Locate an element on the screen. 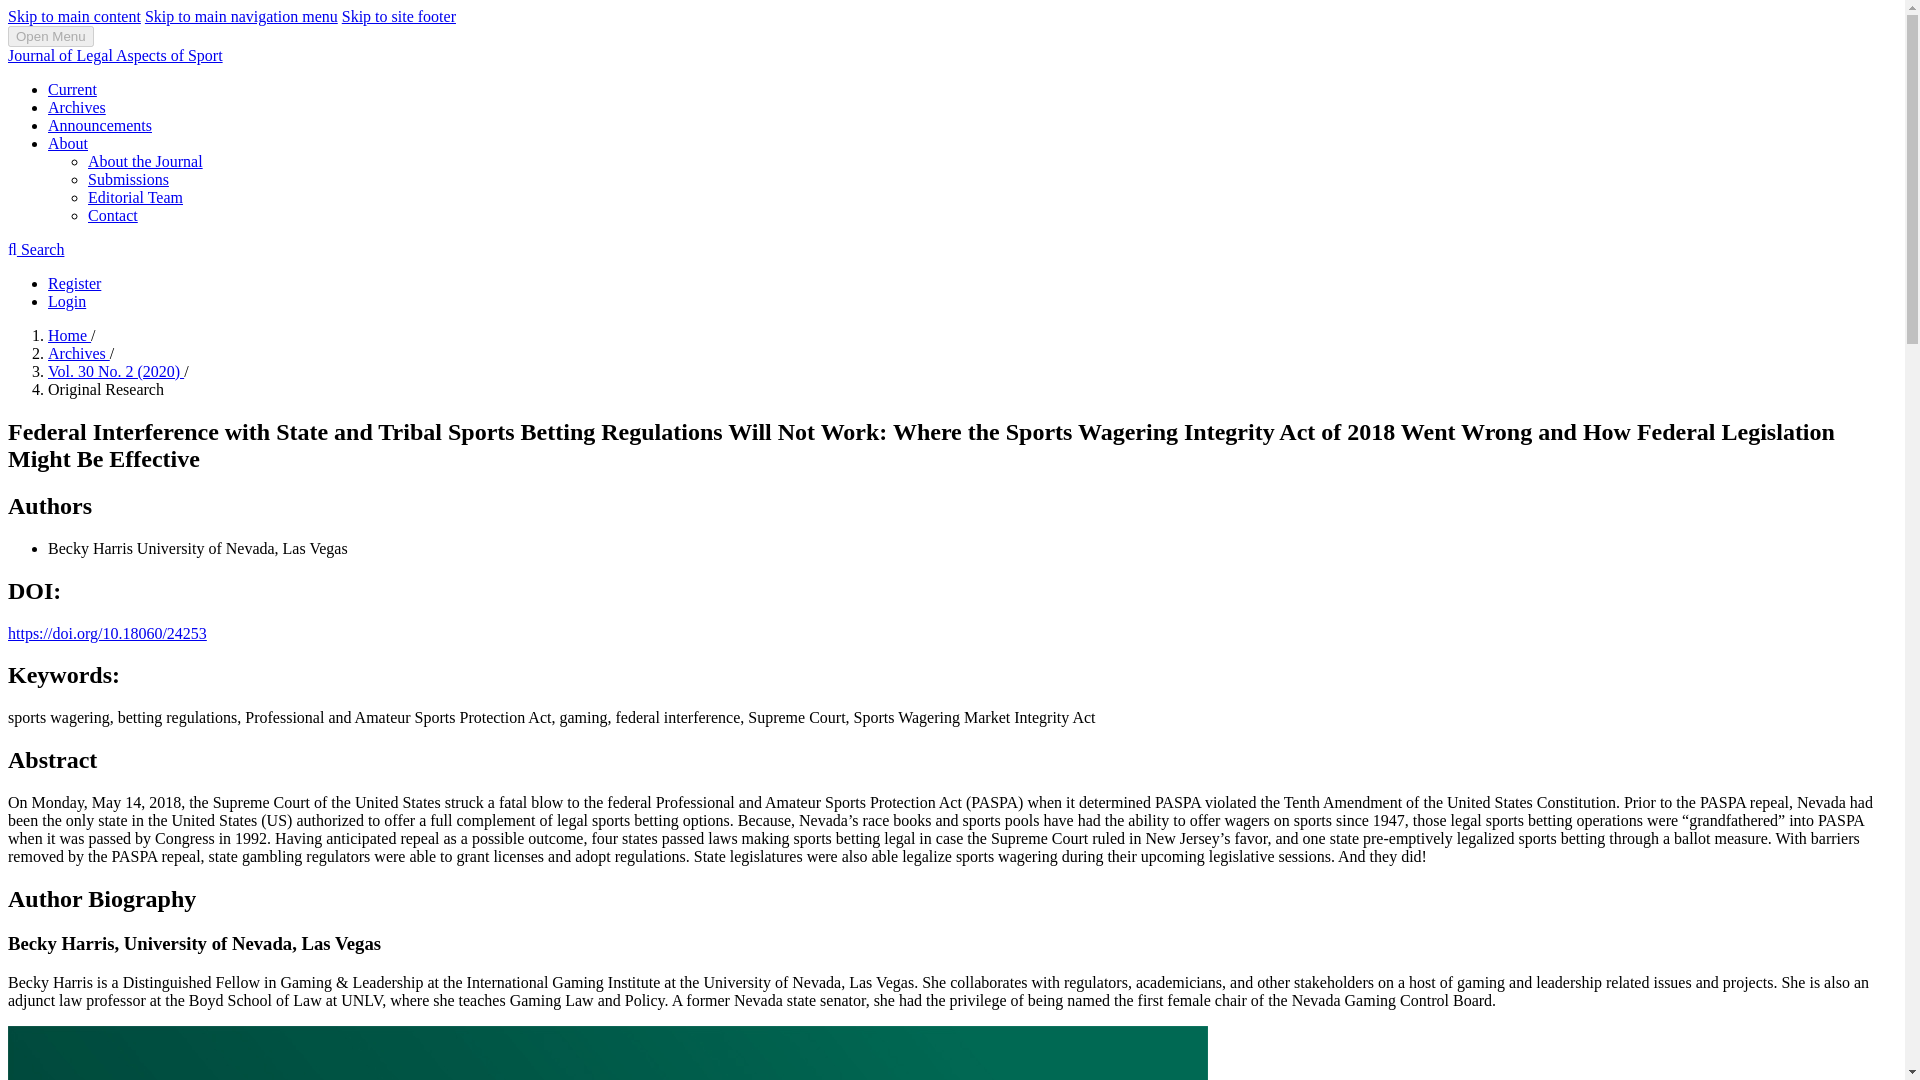 The height and width of the screenshot is (1080, 1920). Contact is located at coordinates (113, 215).